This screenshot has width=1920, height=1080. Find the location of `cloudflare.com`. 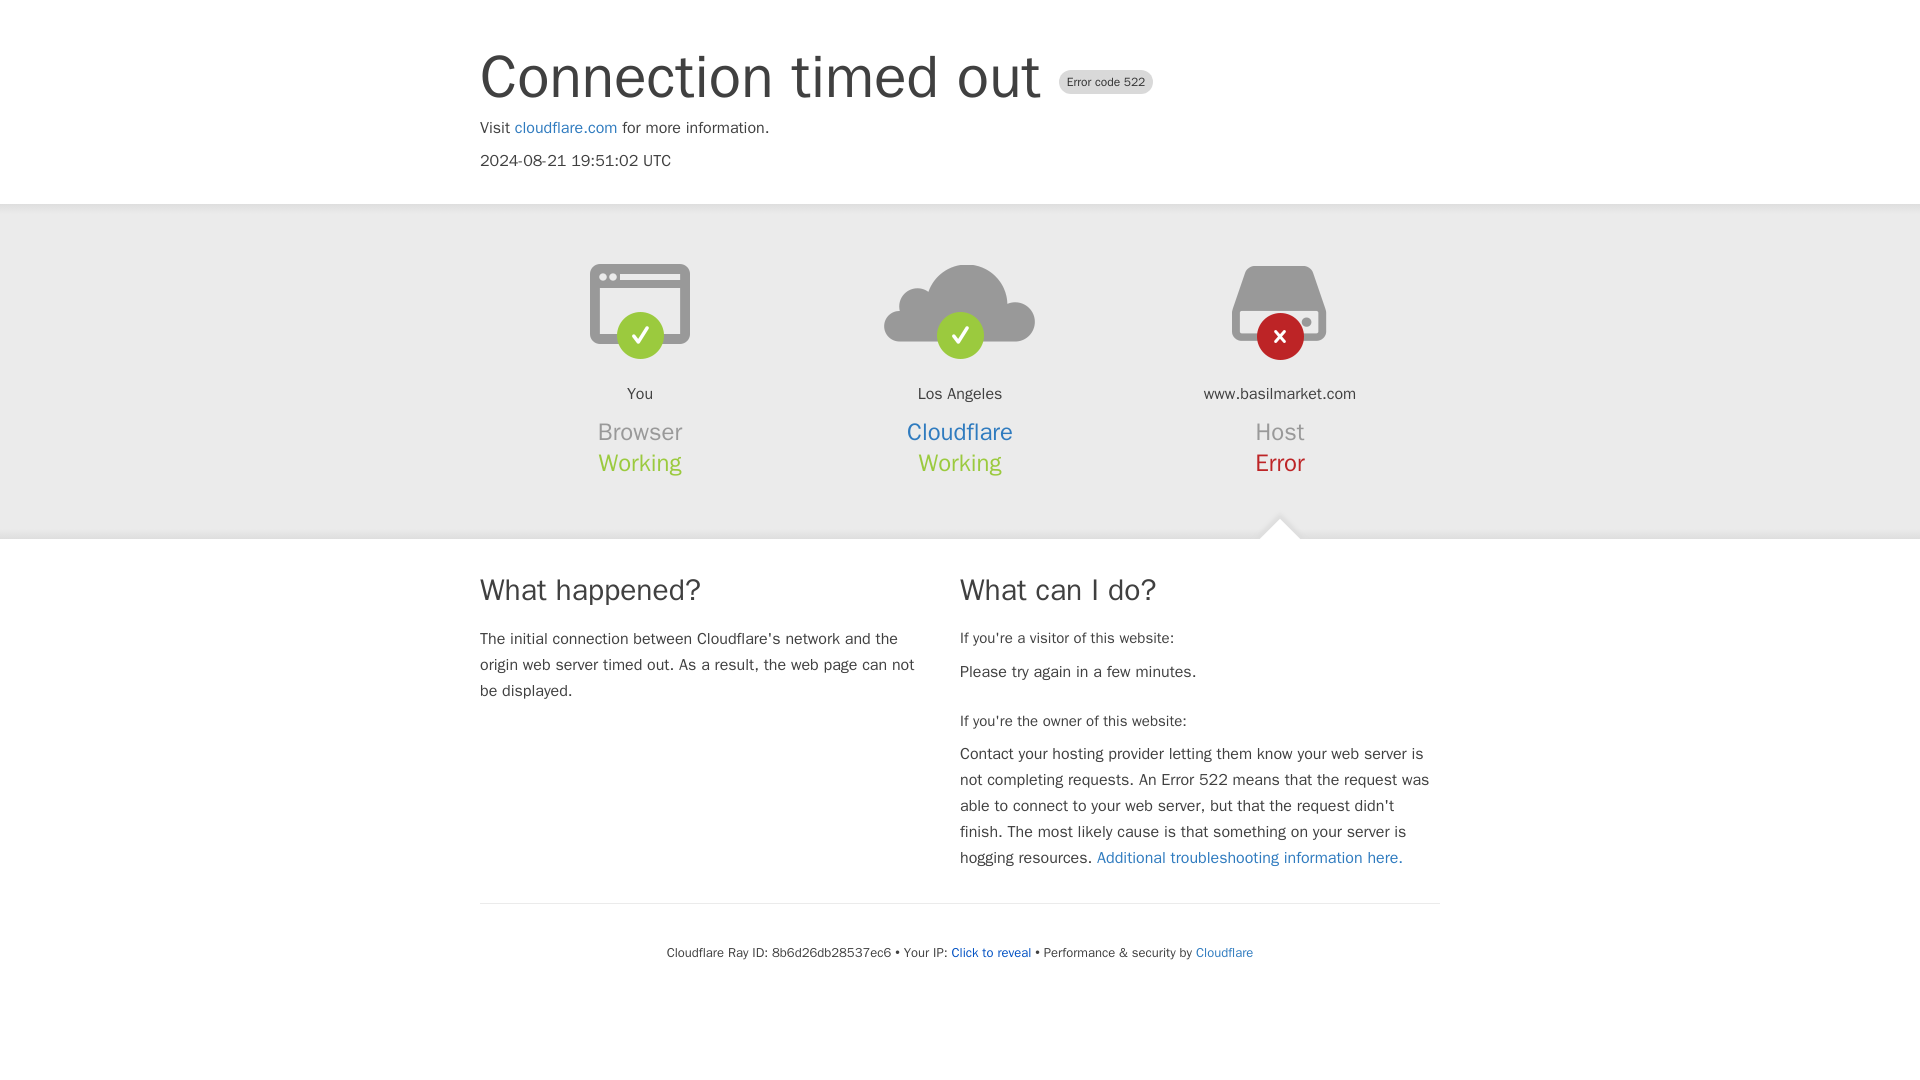

cloudflare.com is located at coordinates (566, 128).